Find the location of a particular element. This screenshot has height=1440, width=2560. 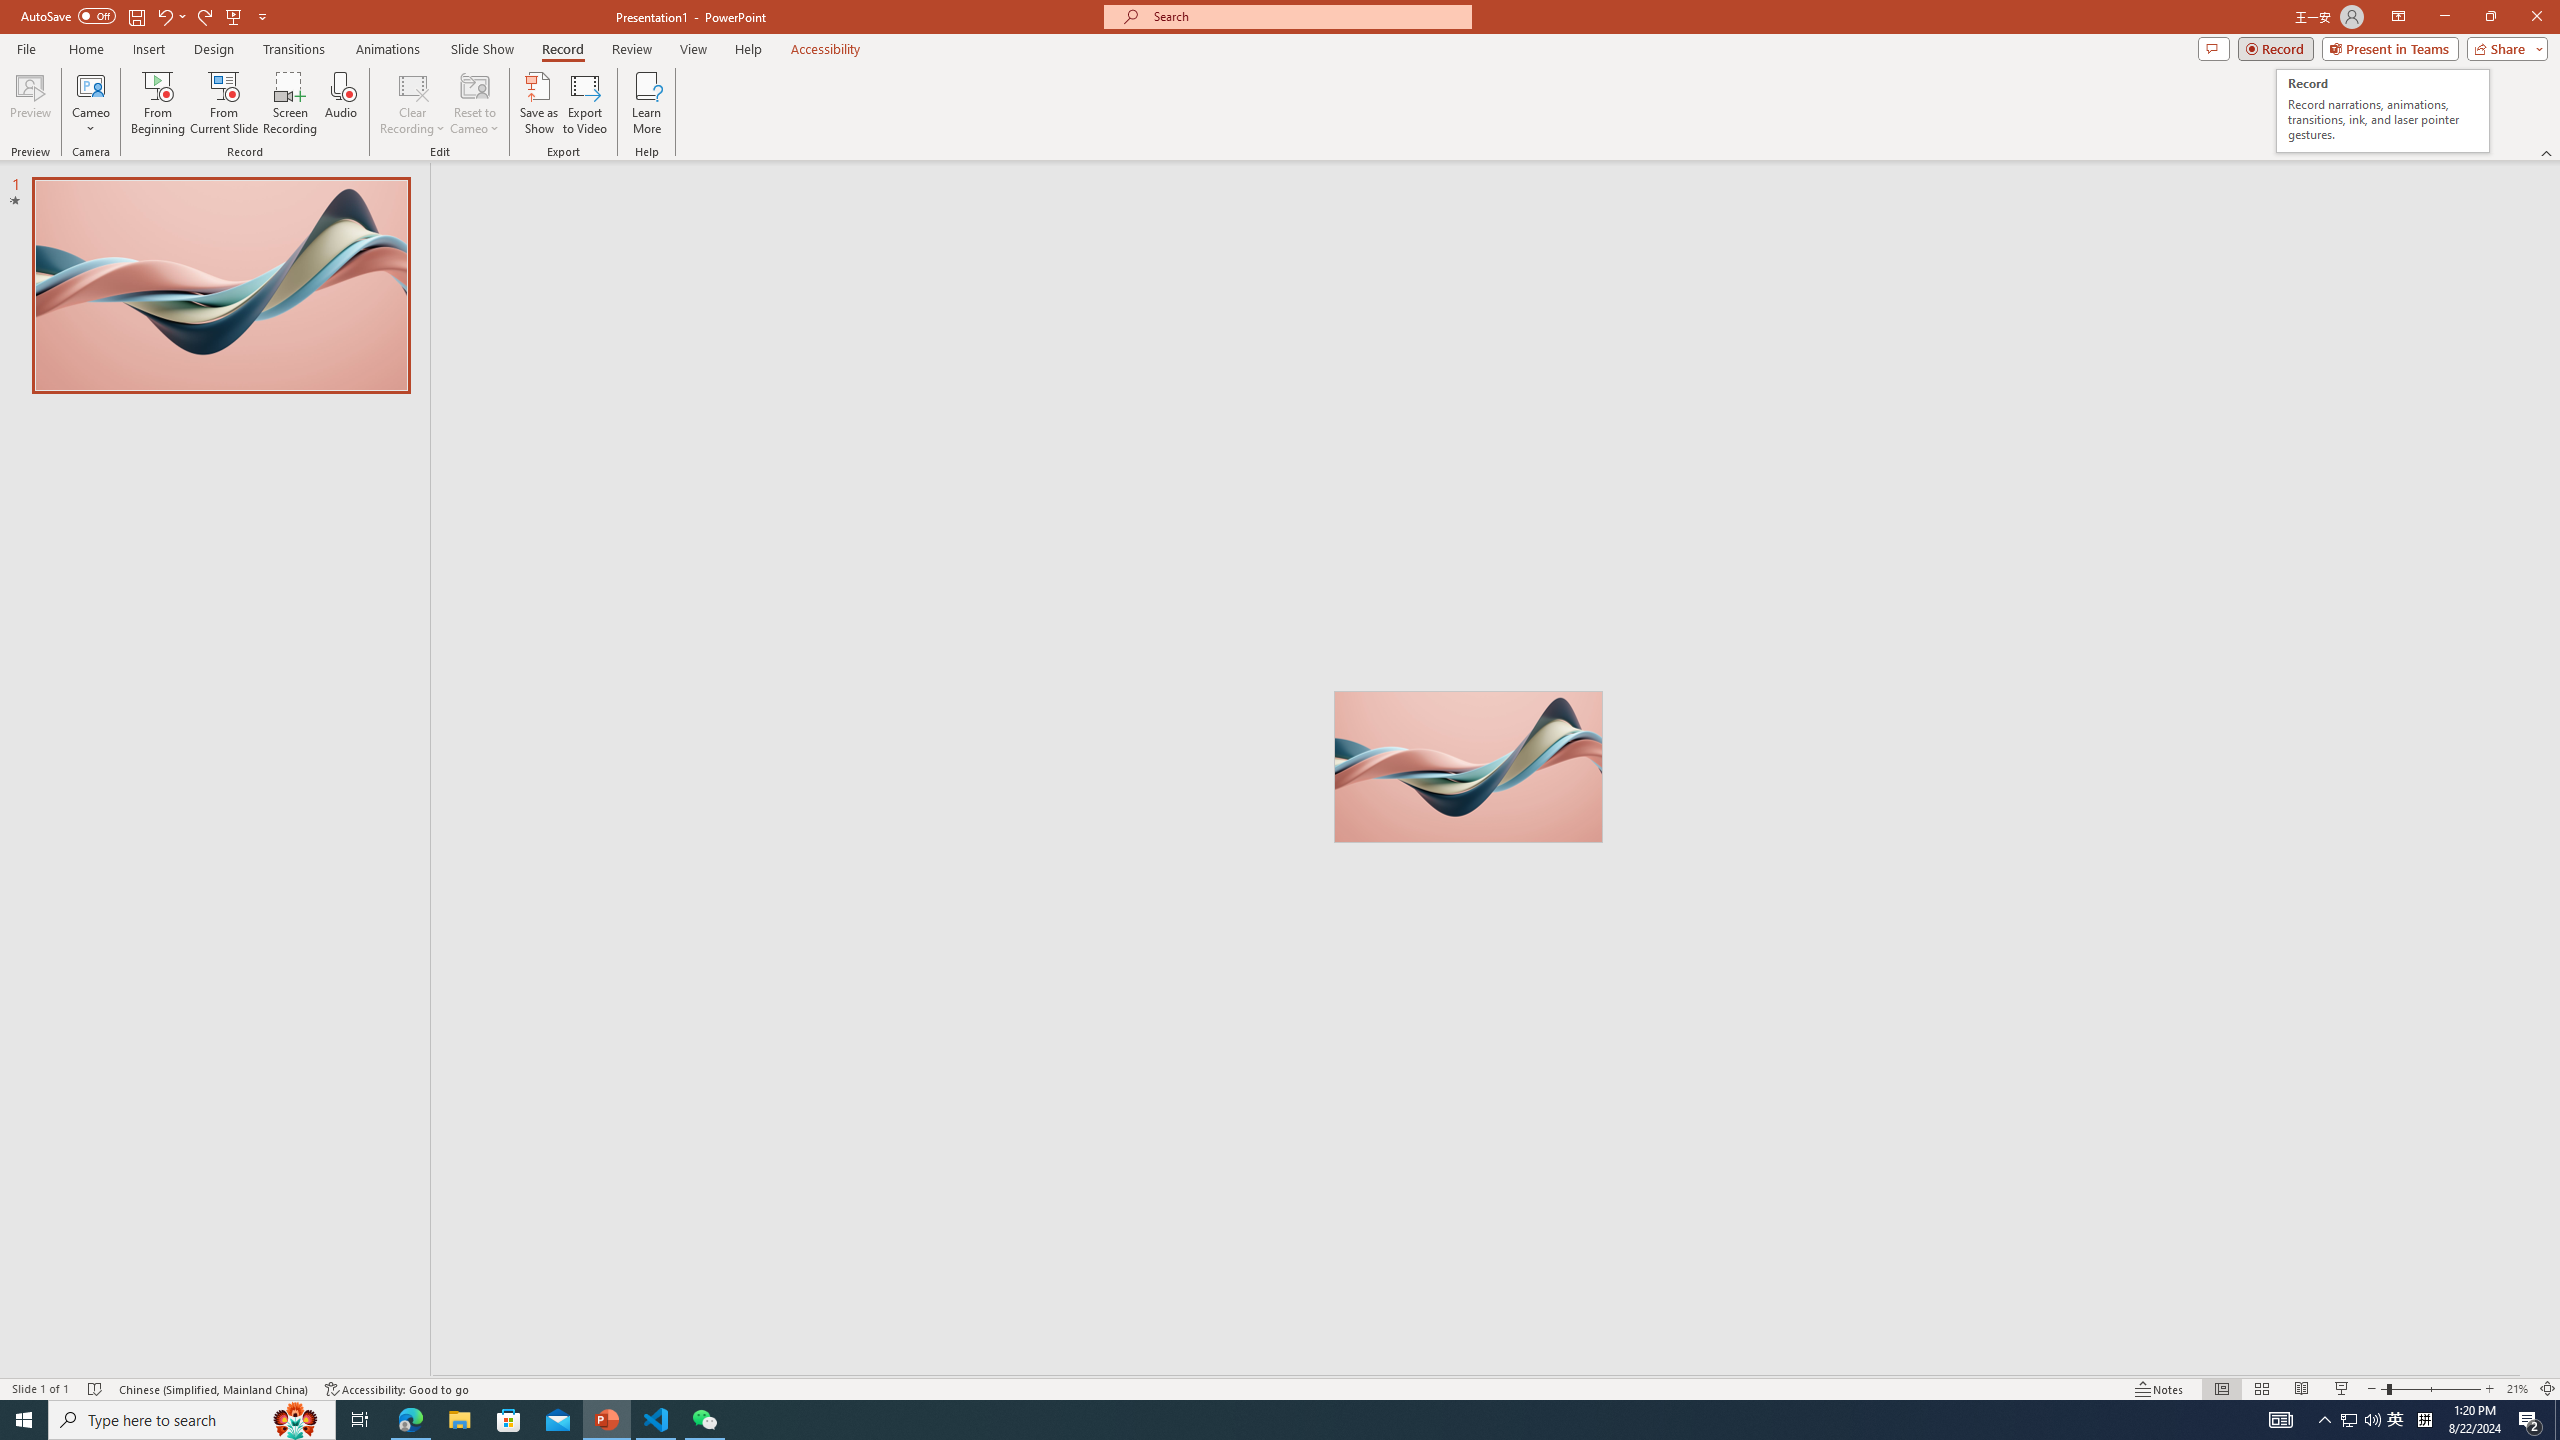

Save as Show is located at coordinates (538, 103).